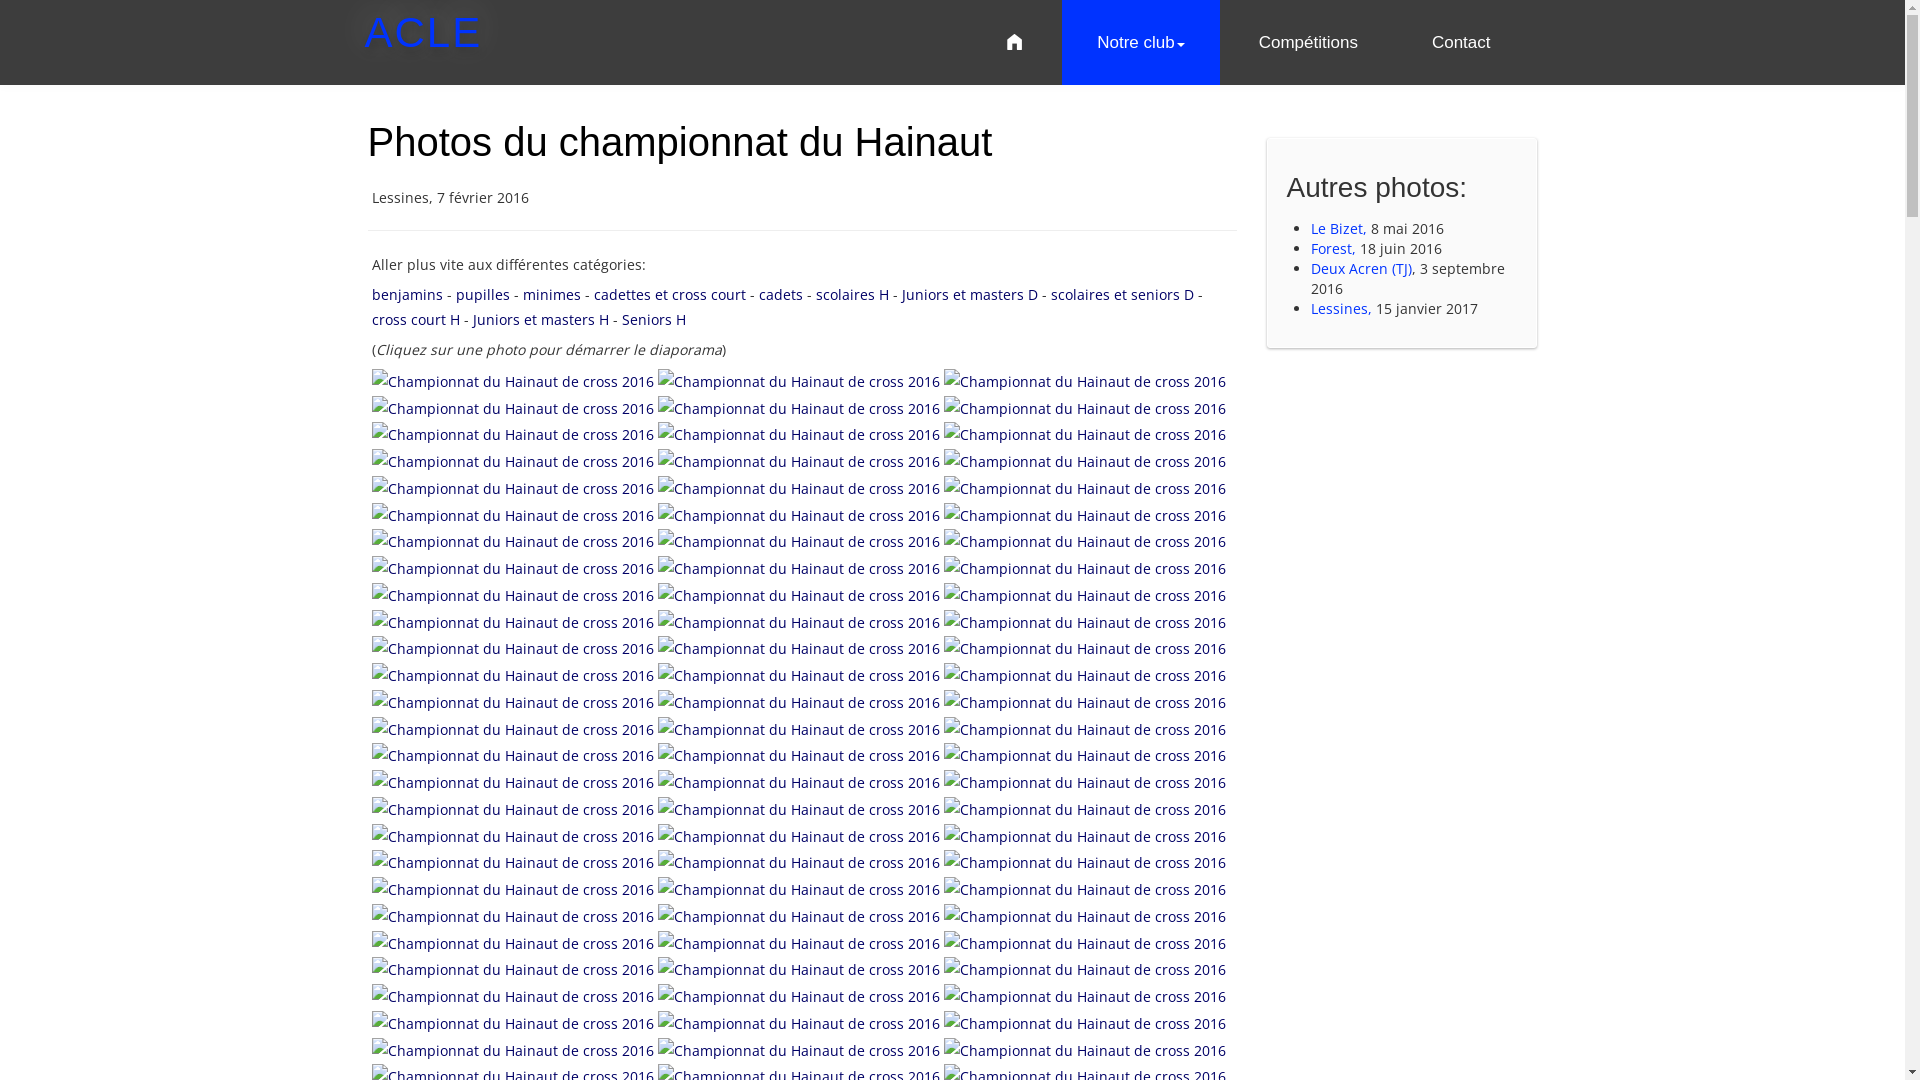 The height and width of the screenshot is (1080, 1920). I want to click on Championnat du Hainaut de cross 2016, so click(801, 968).